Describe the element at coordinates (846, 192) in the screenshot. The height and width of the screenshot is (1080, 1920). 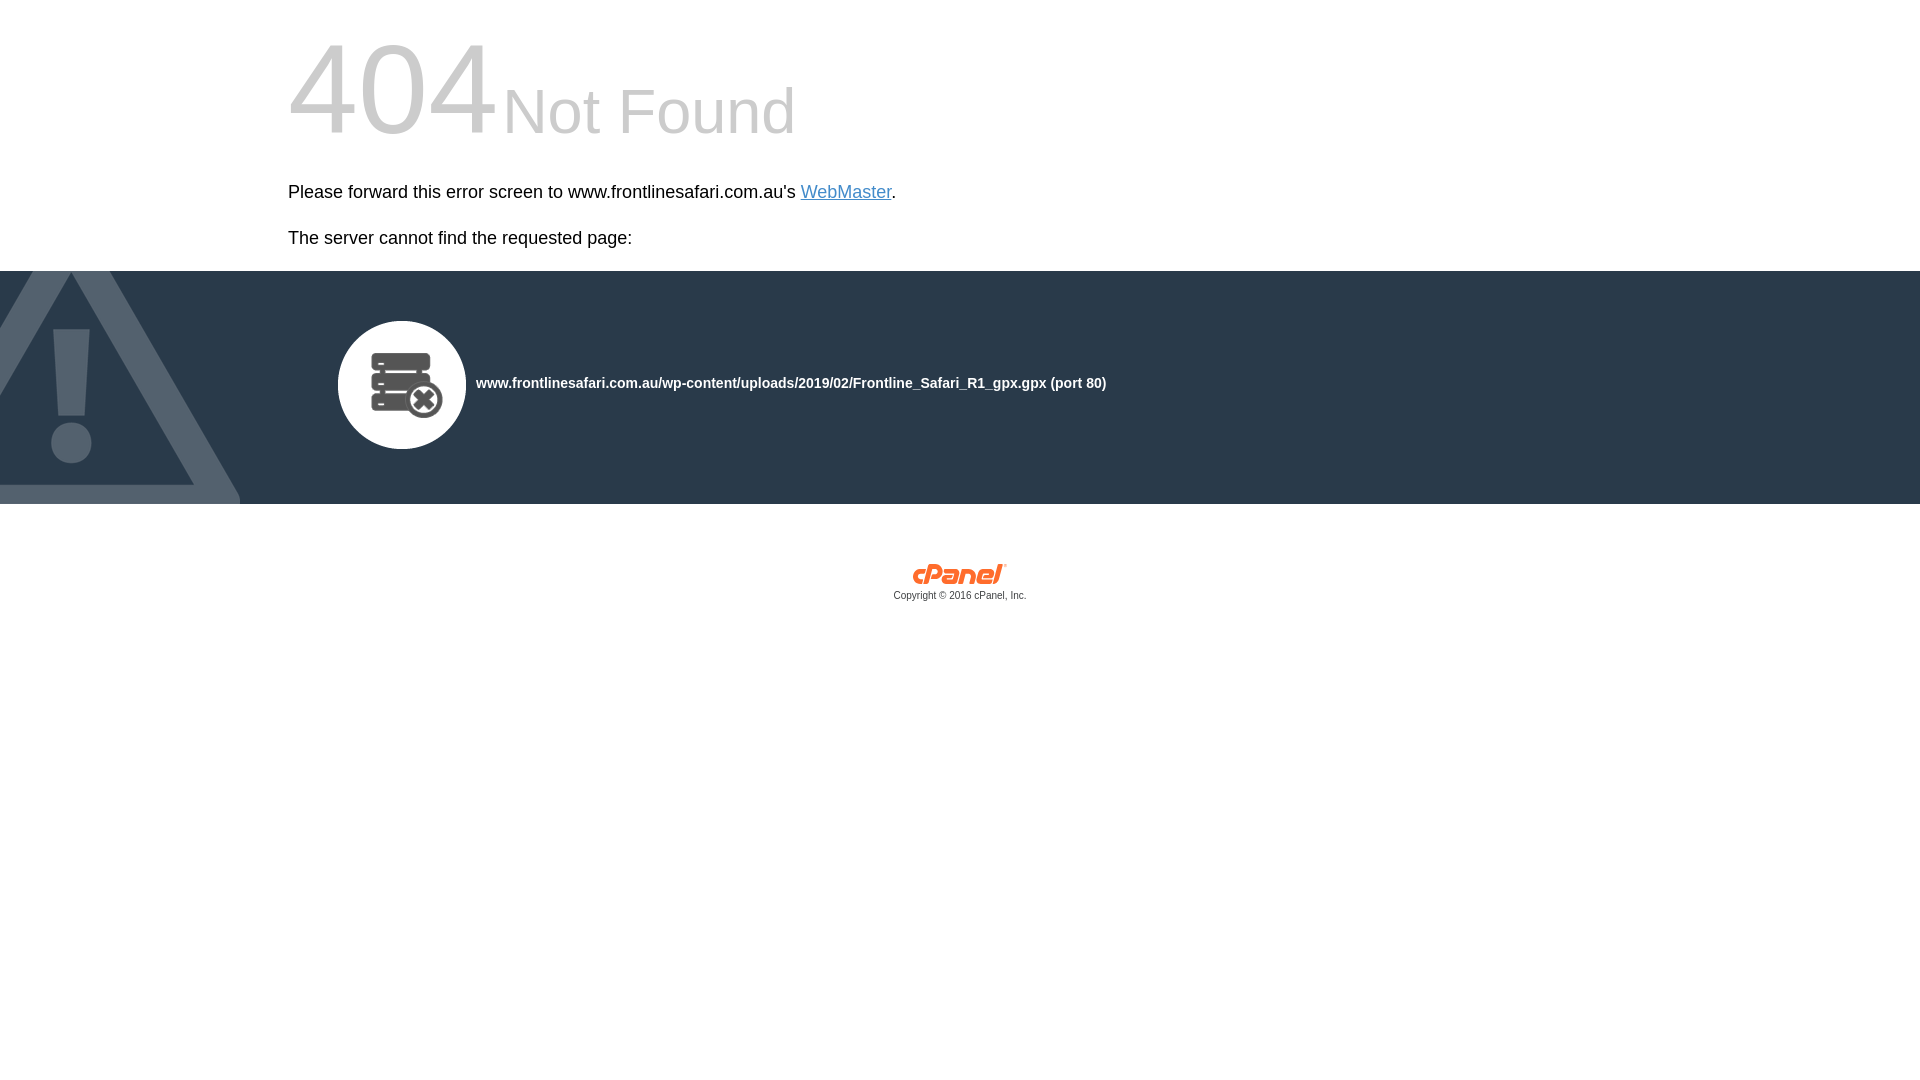
I see `WebMaster` at that location.